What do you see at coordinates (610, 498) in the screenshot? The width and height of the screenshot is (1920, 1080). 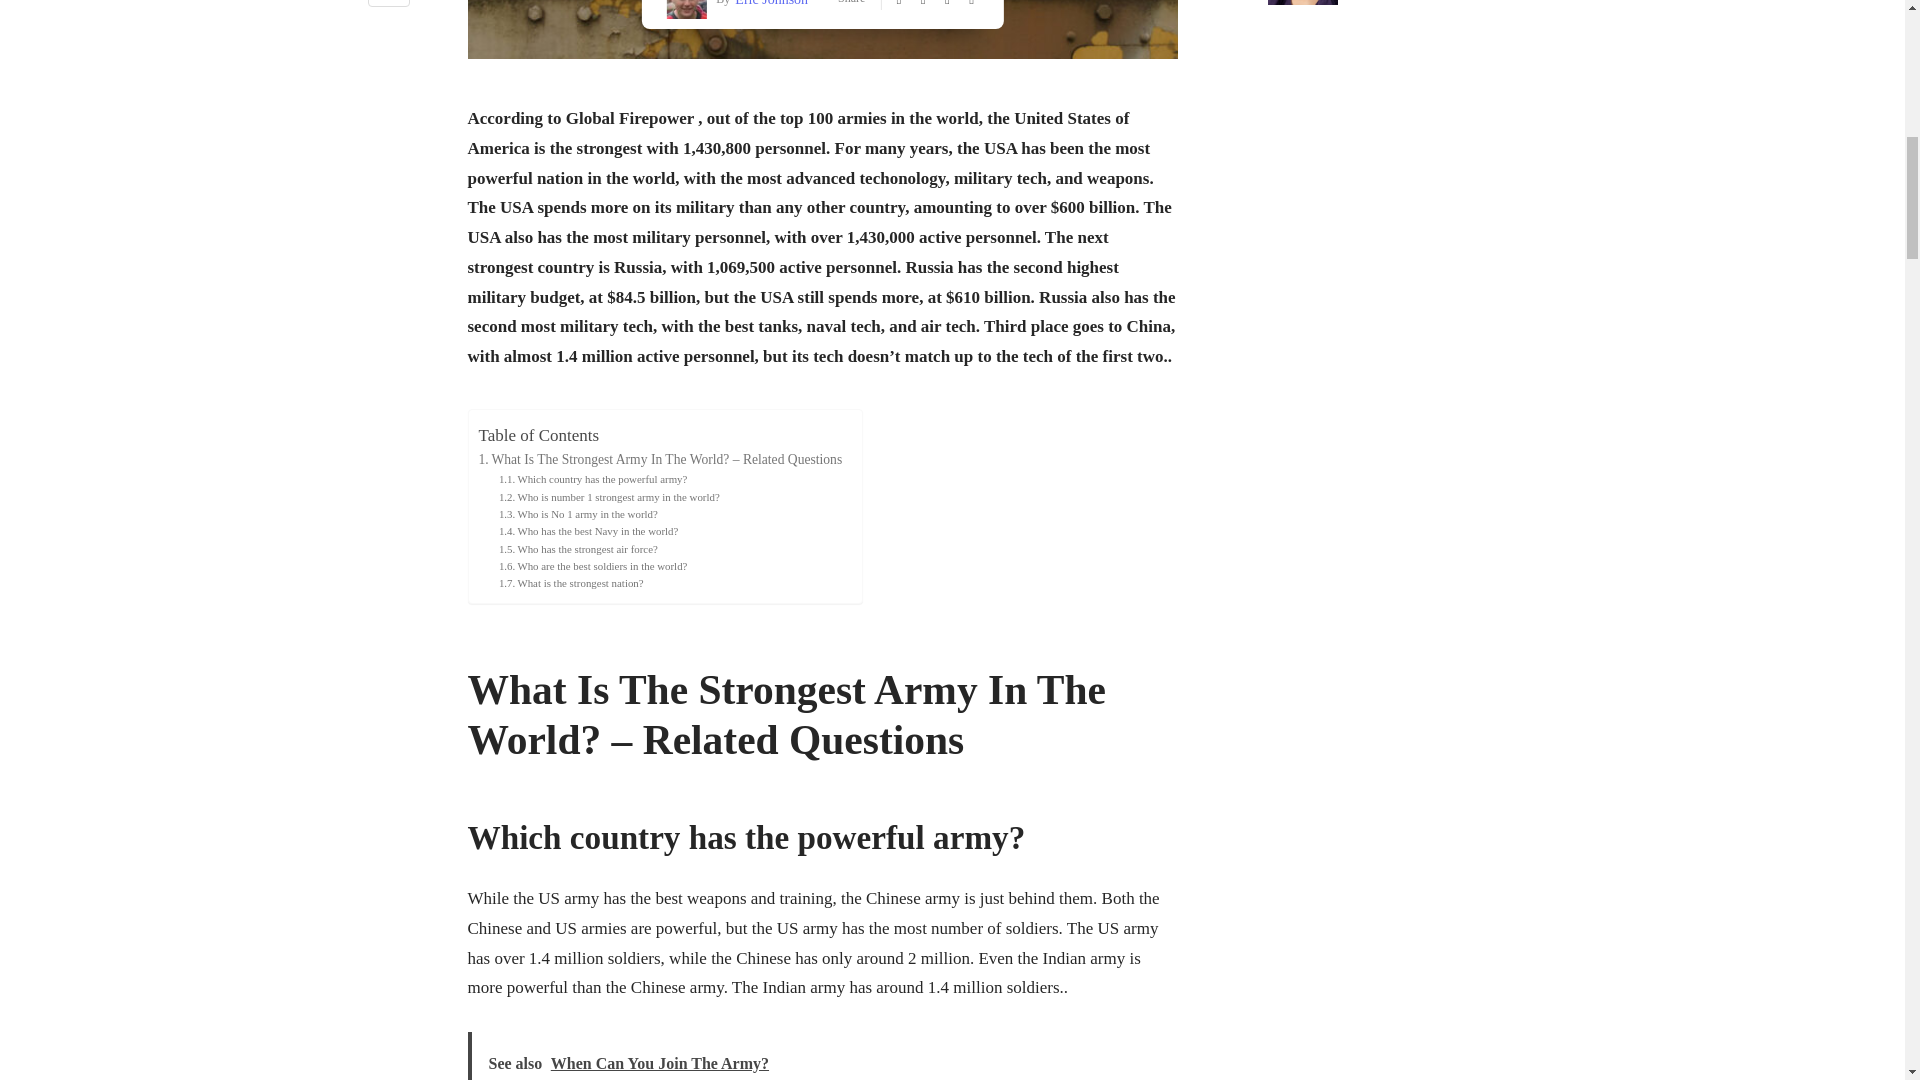 I see `Who is number 1 strongest army in the world?` at bounding box center [610, 498].